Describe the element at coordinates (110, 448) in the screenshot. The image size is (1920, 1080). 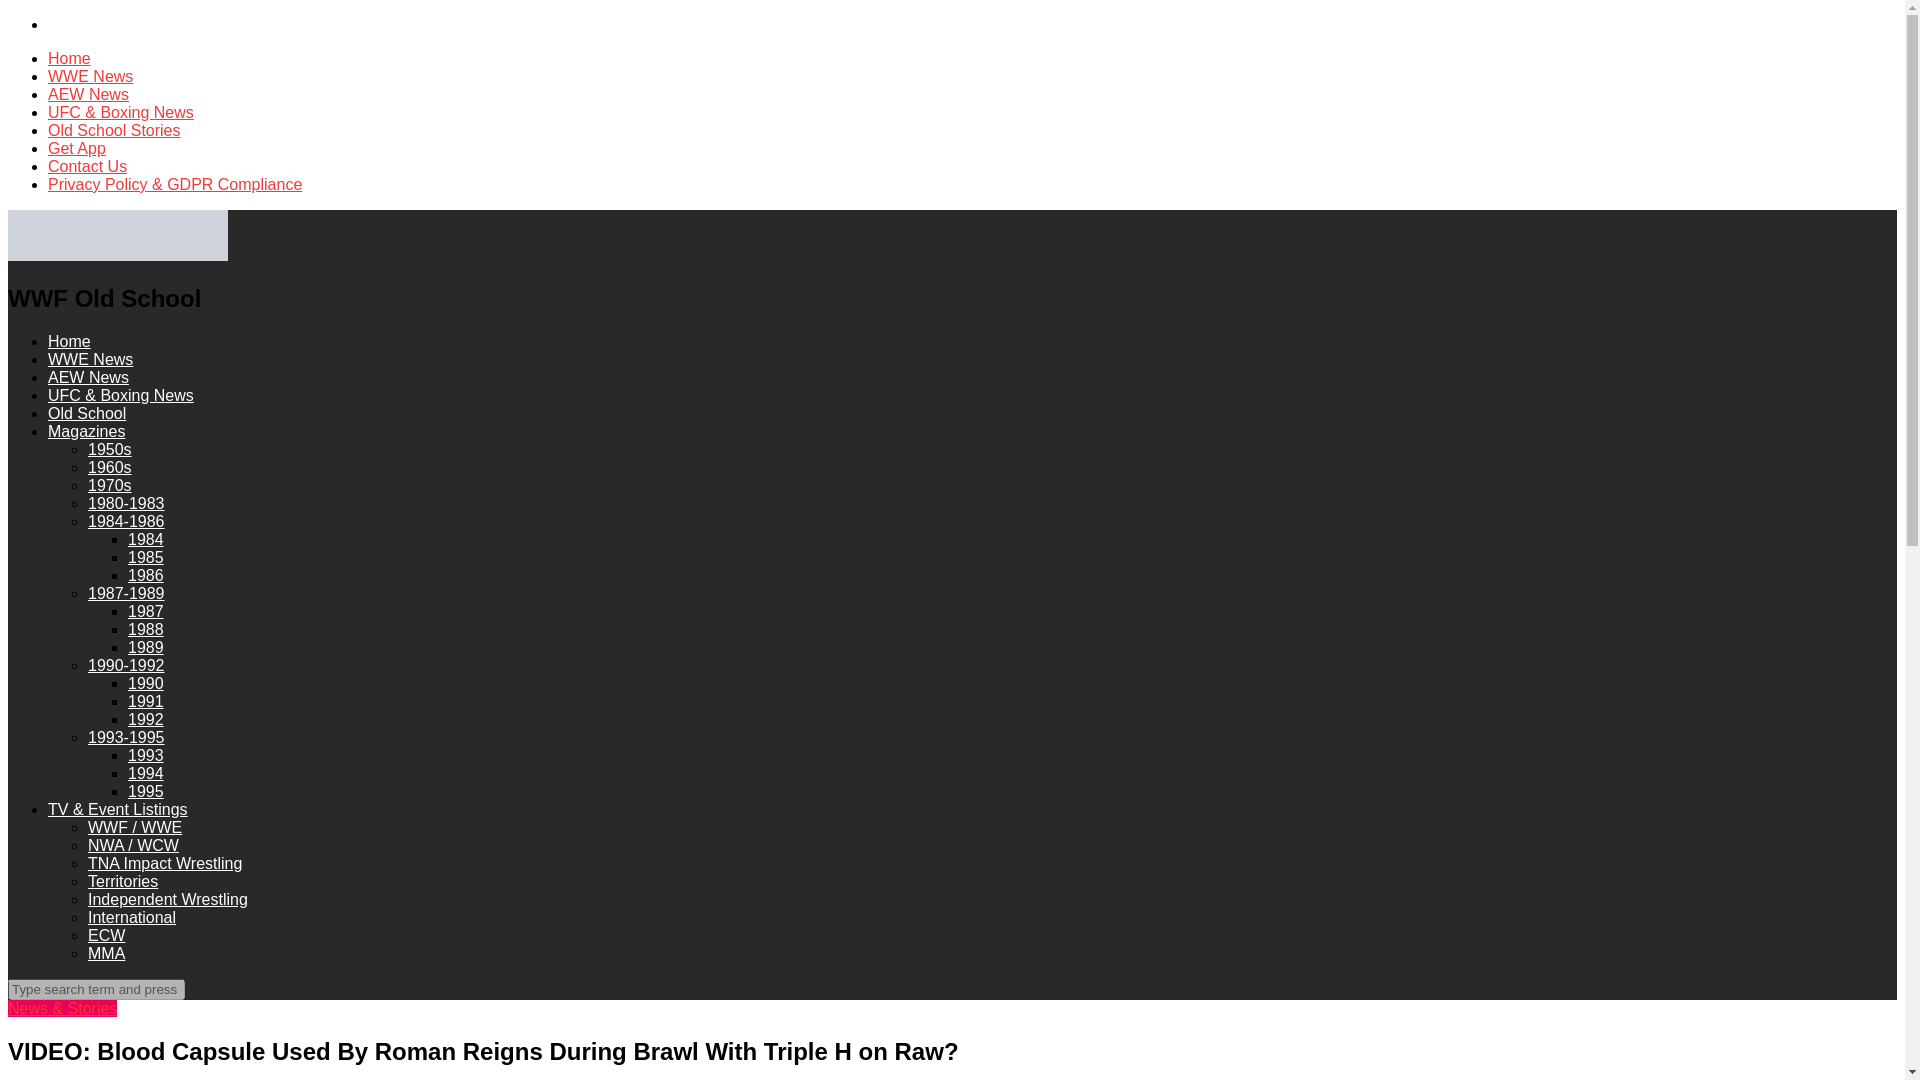
I see `1950s` at that location.